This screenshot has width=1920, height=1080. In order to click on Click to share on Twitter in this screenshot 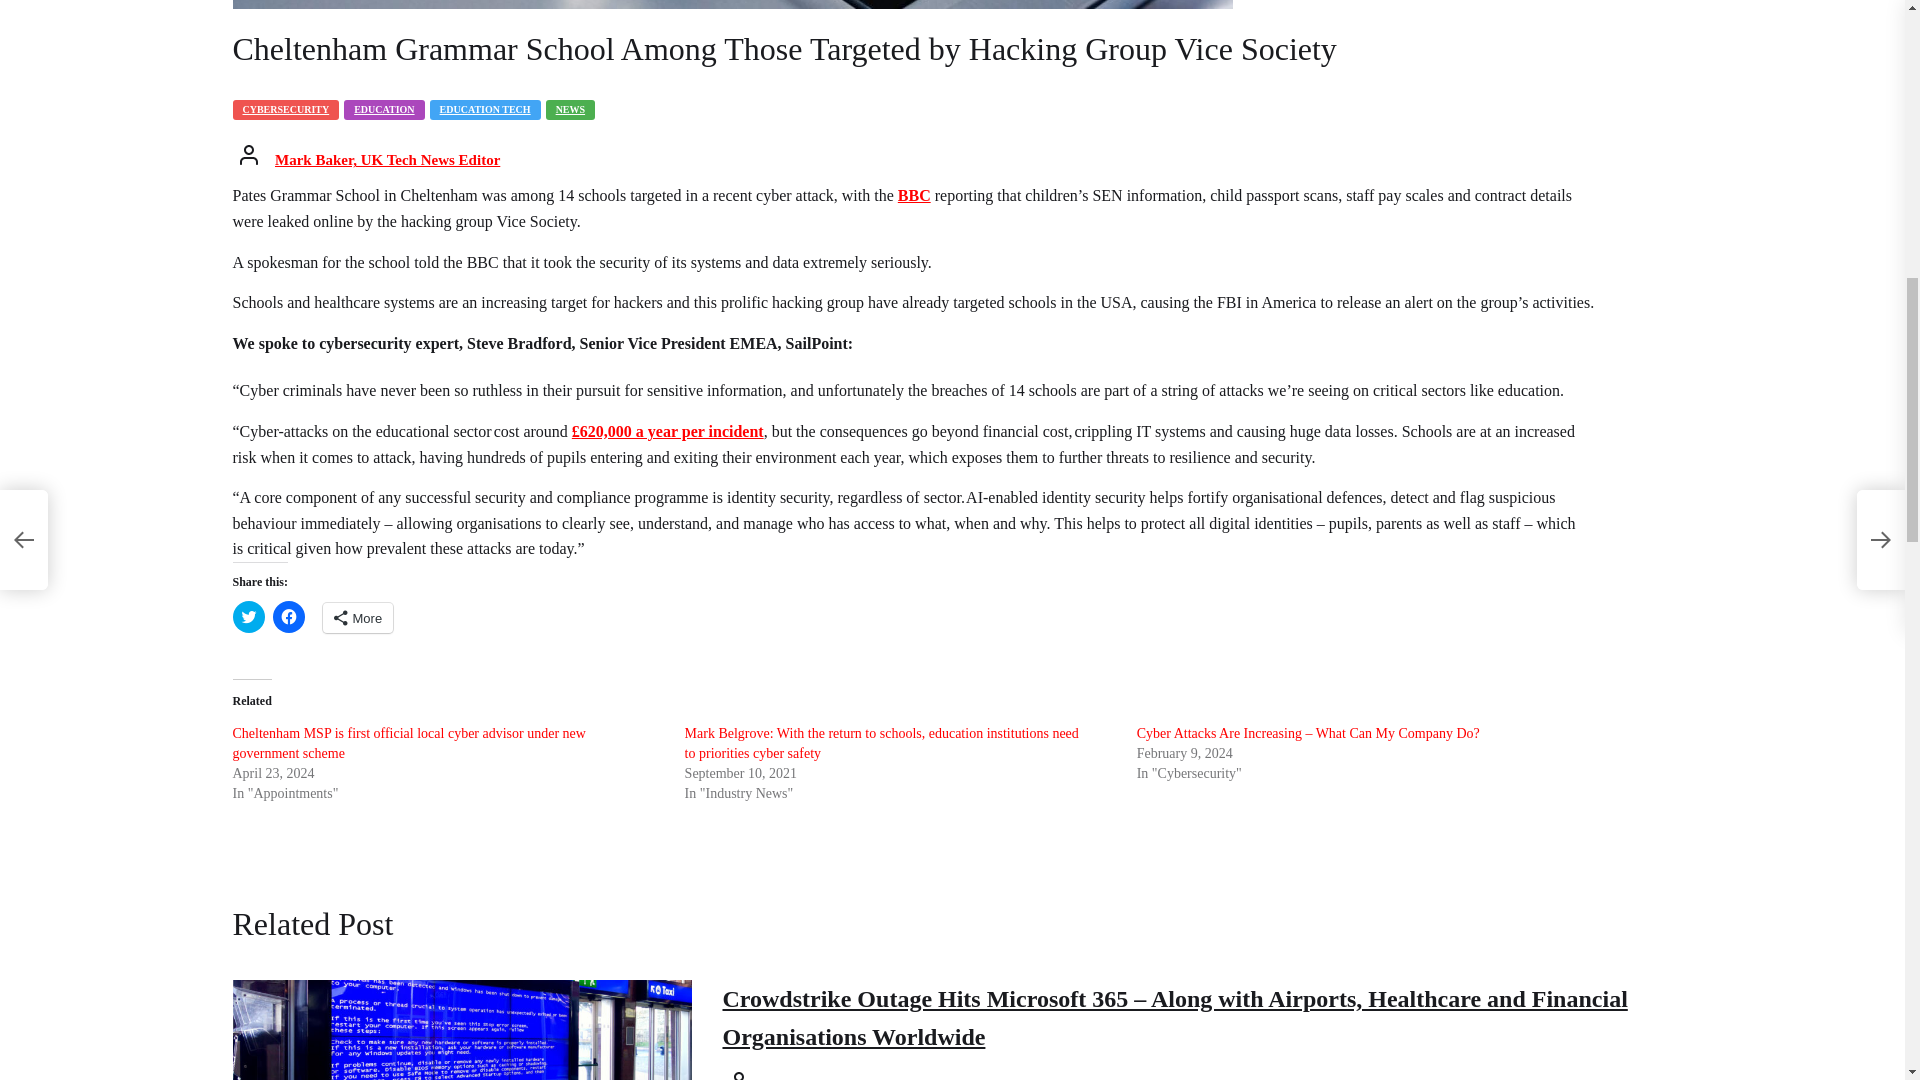, I will do `click(248, 616)`.